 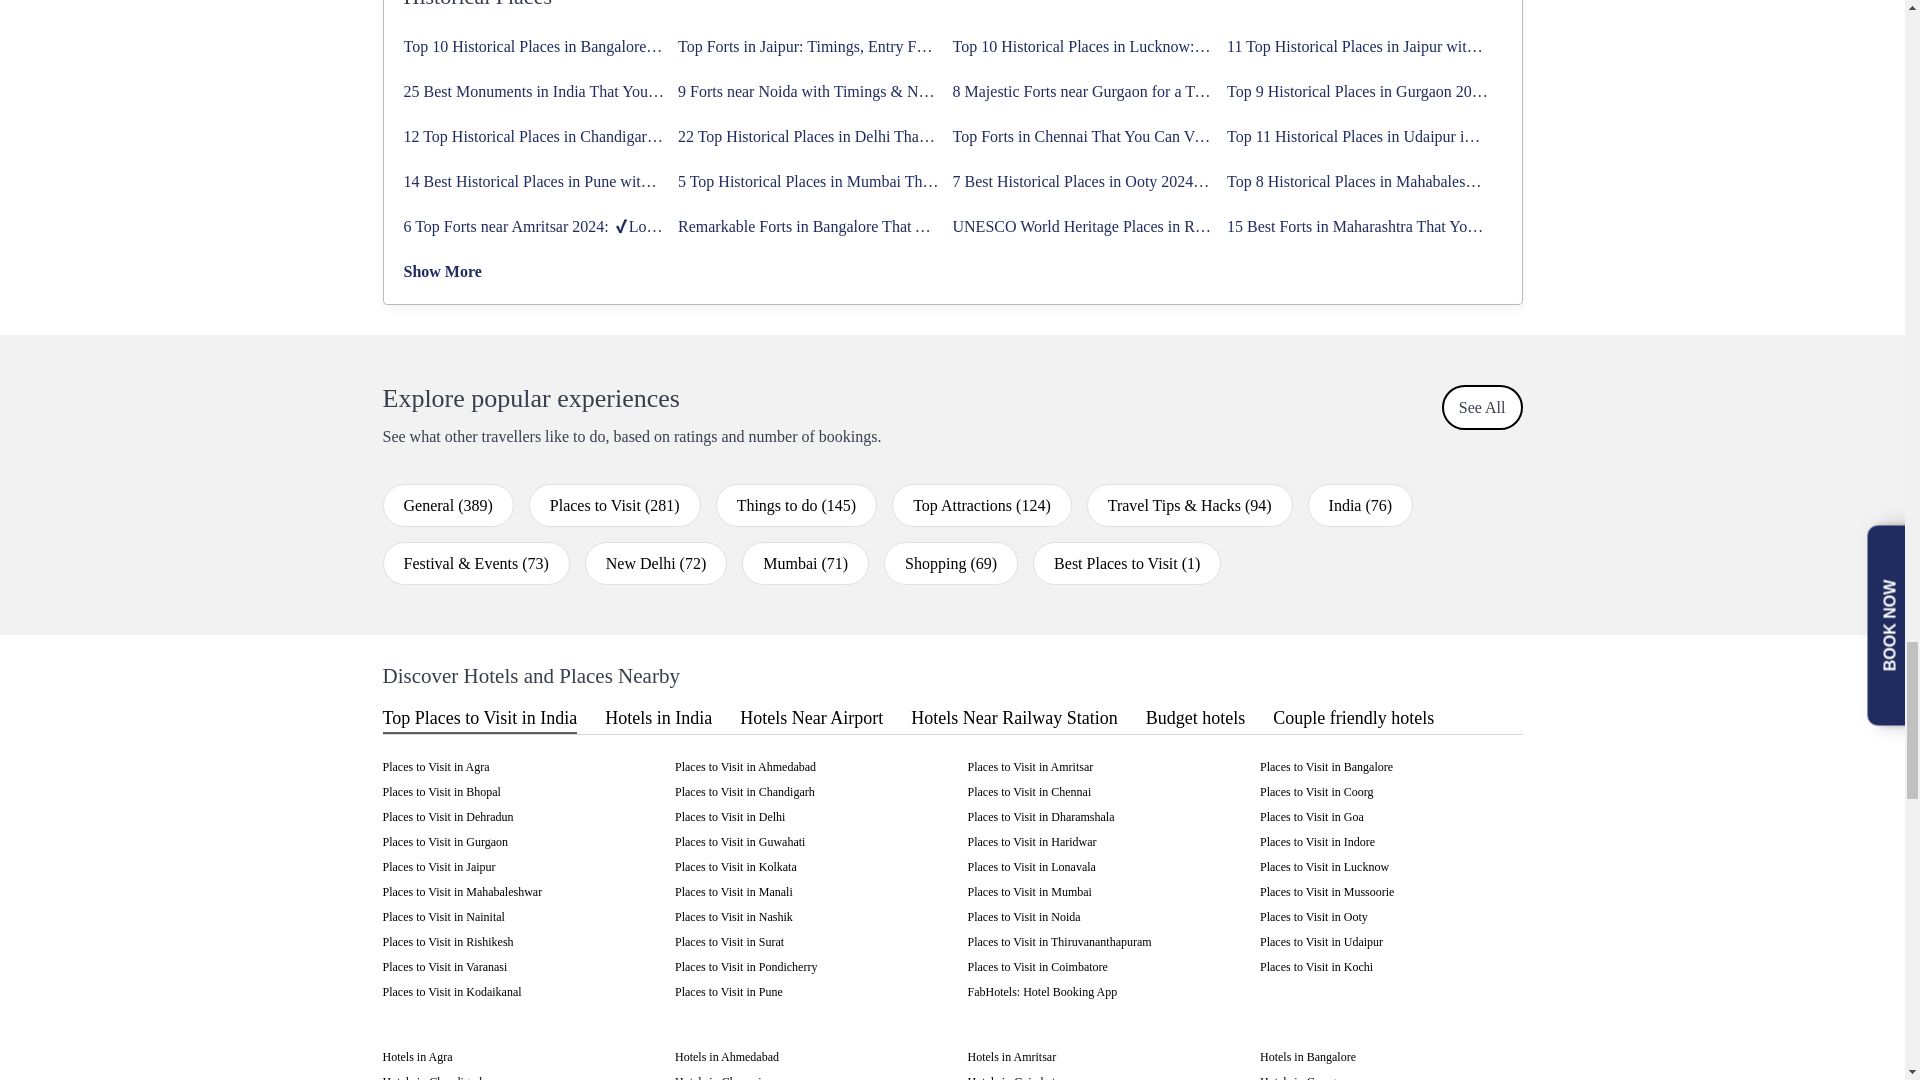 I want to click on Best Places to Visit in Kolkata, so click(x=736, y=866).